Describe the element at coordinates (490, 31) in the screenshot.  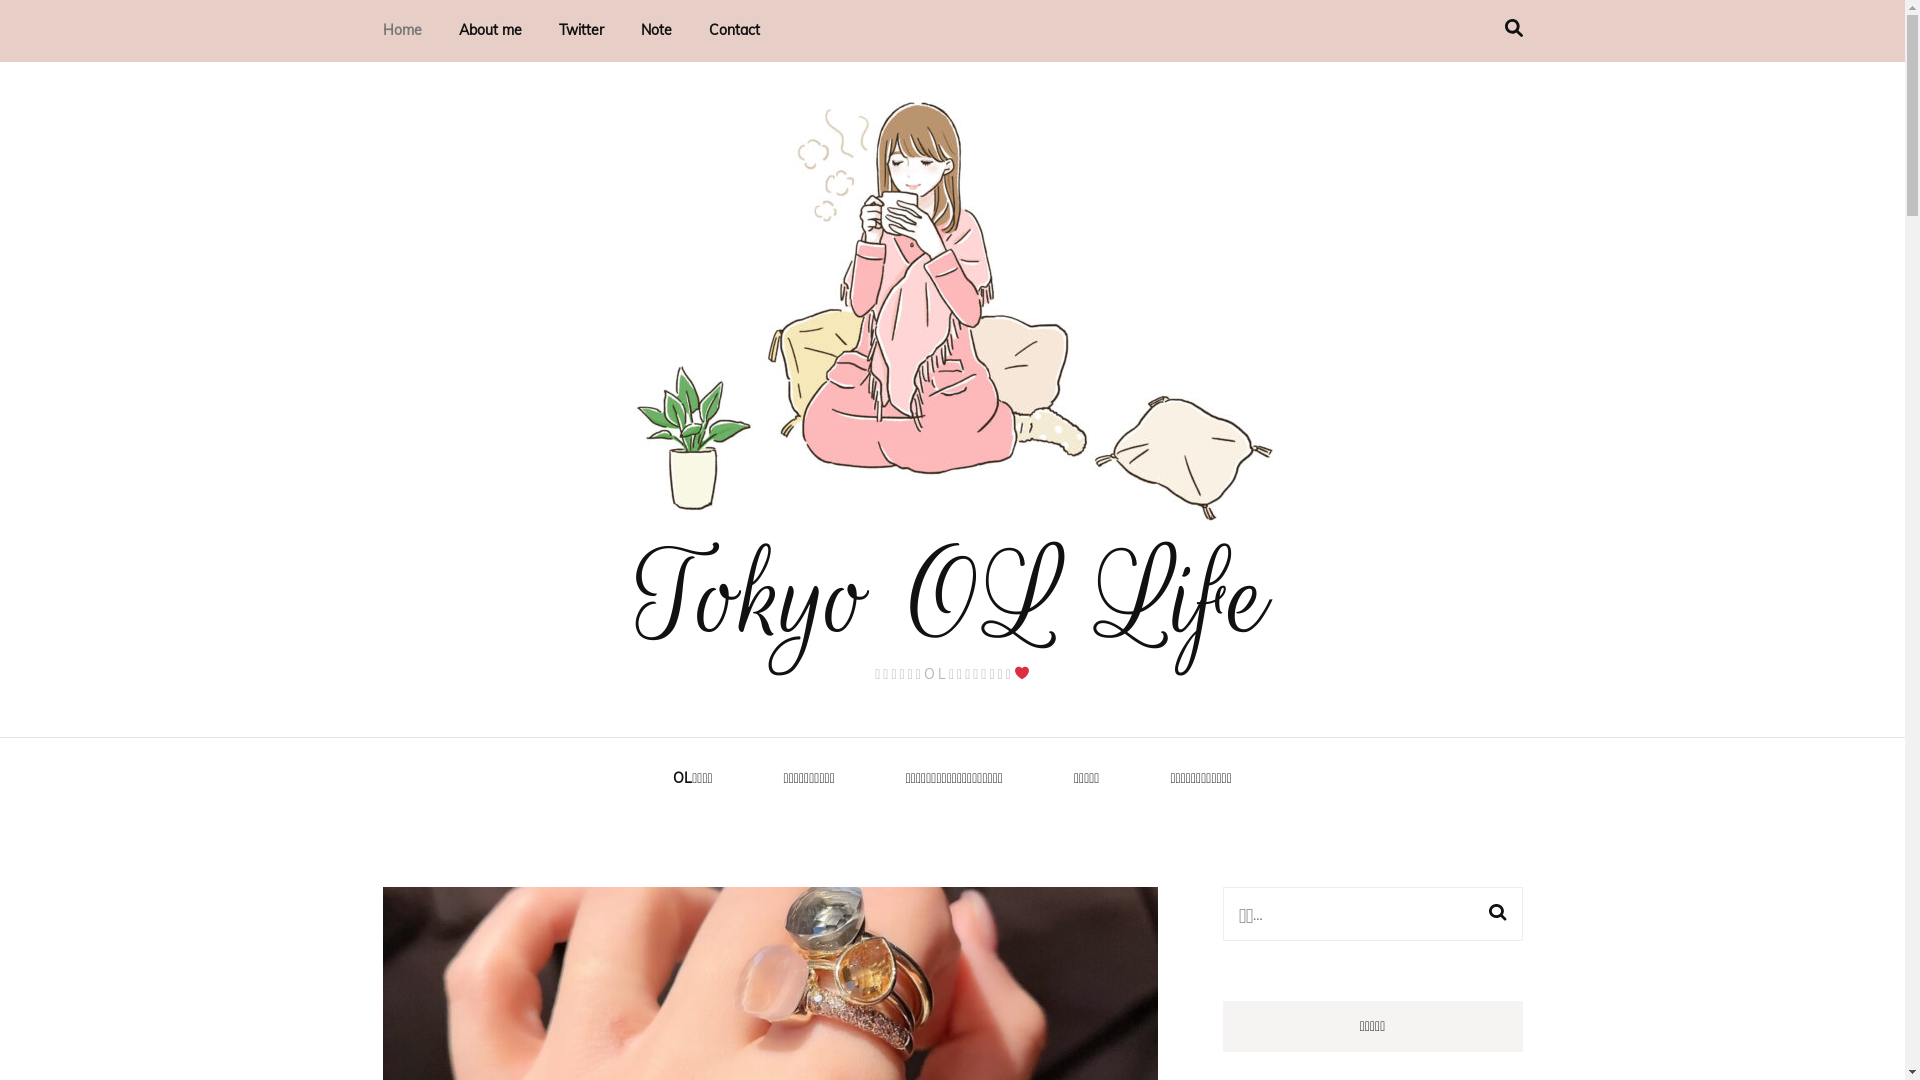
I see `About me` at that location.